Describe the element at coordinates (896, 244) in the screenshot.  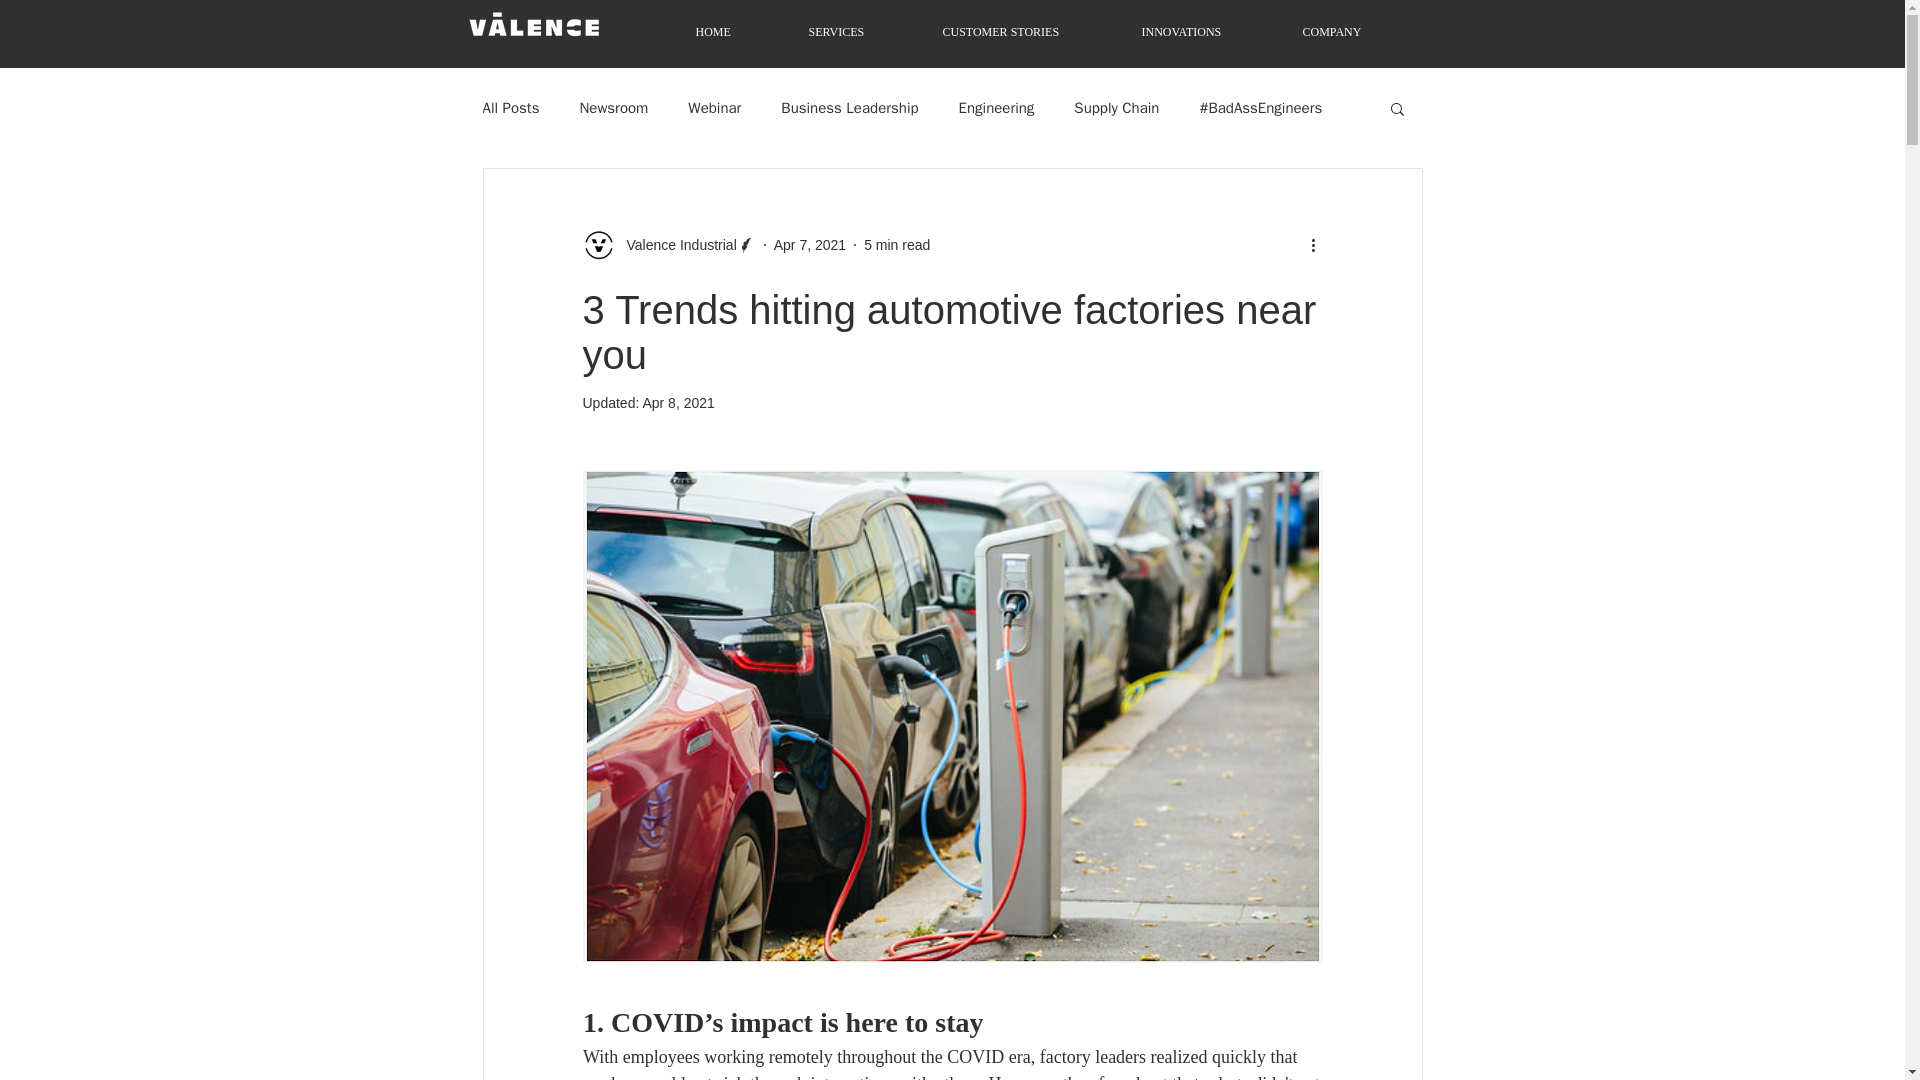
I see `5 min read` at that location.